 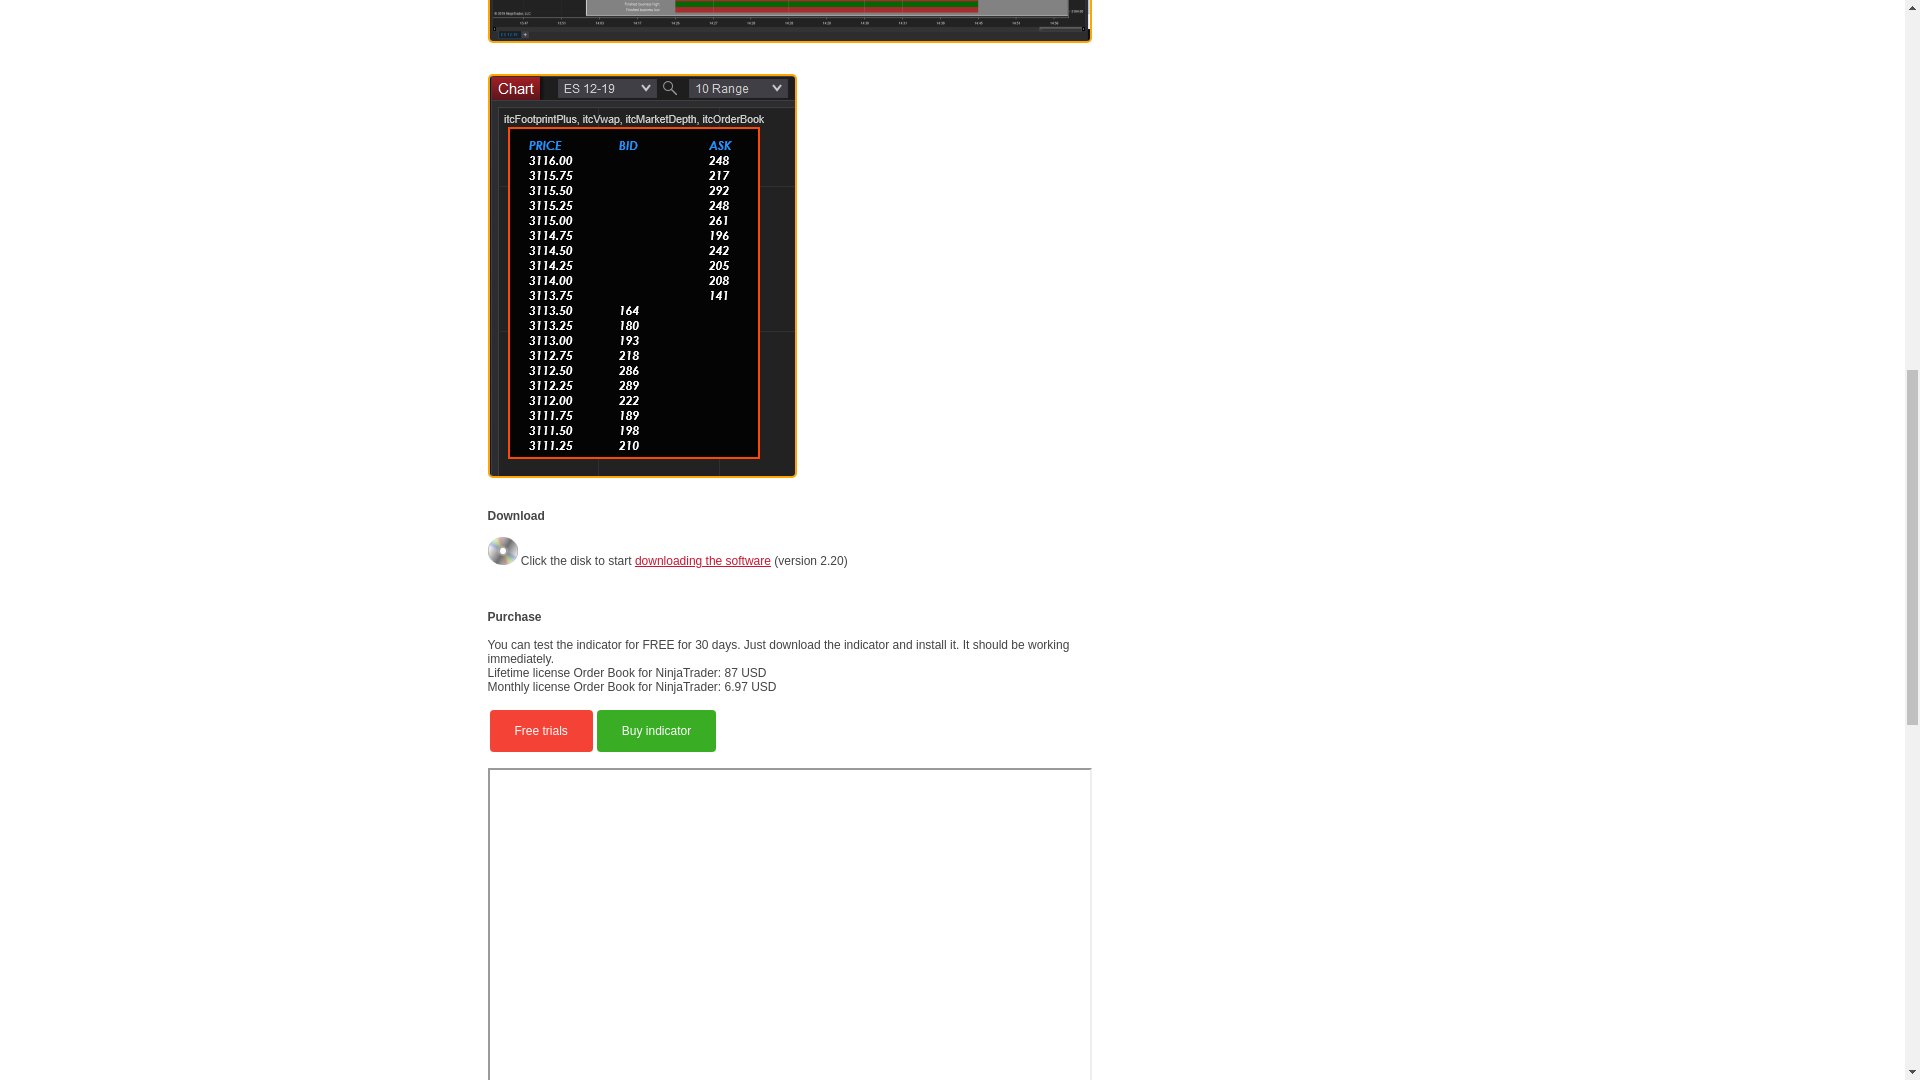 What do you see at coordinates (656, 730) in the screenshot?
I see `Buy indicator` at bounding box center [656, 730].